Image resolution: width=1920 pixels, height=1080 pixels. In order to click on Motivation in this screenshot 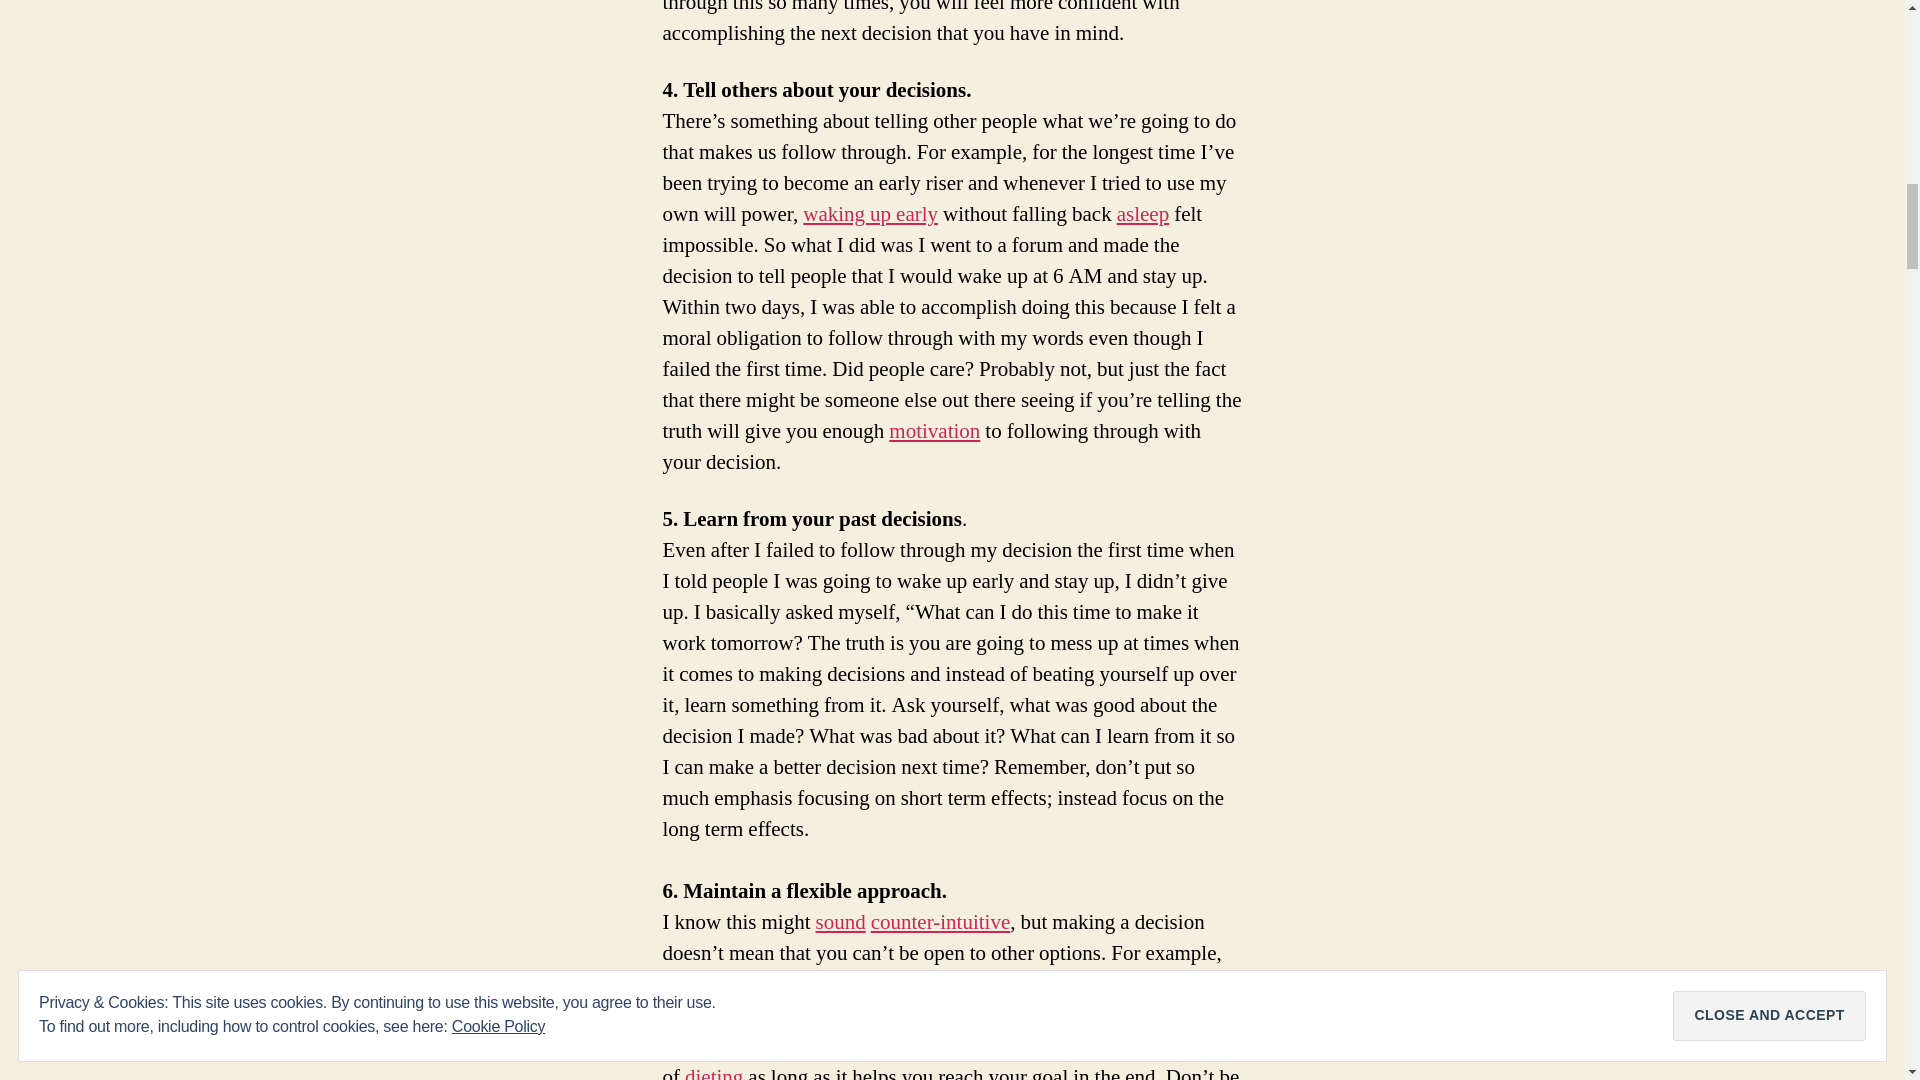, I will do `click(934, 430)`.